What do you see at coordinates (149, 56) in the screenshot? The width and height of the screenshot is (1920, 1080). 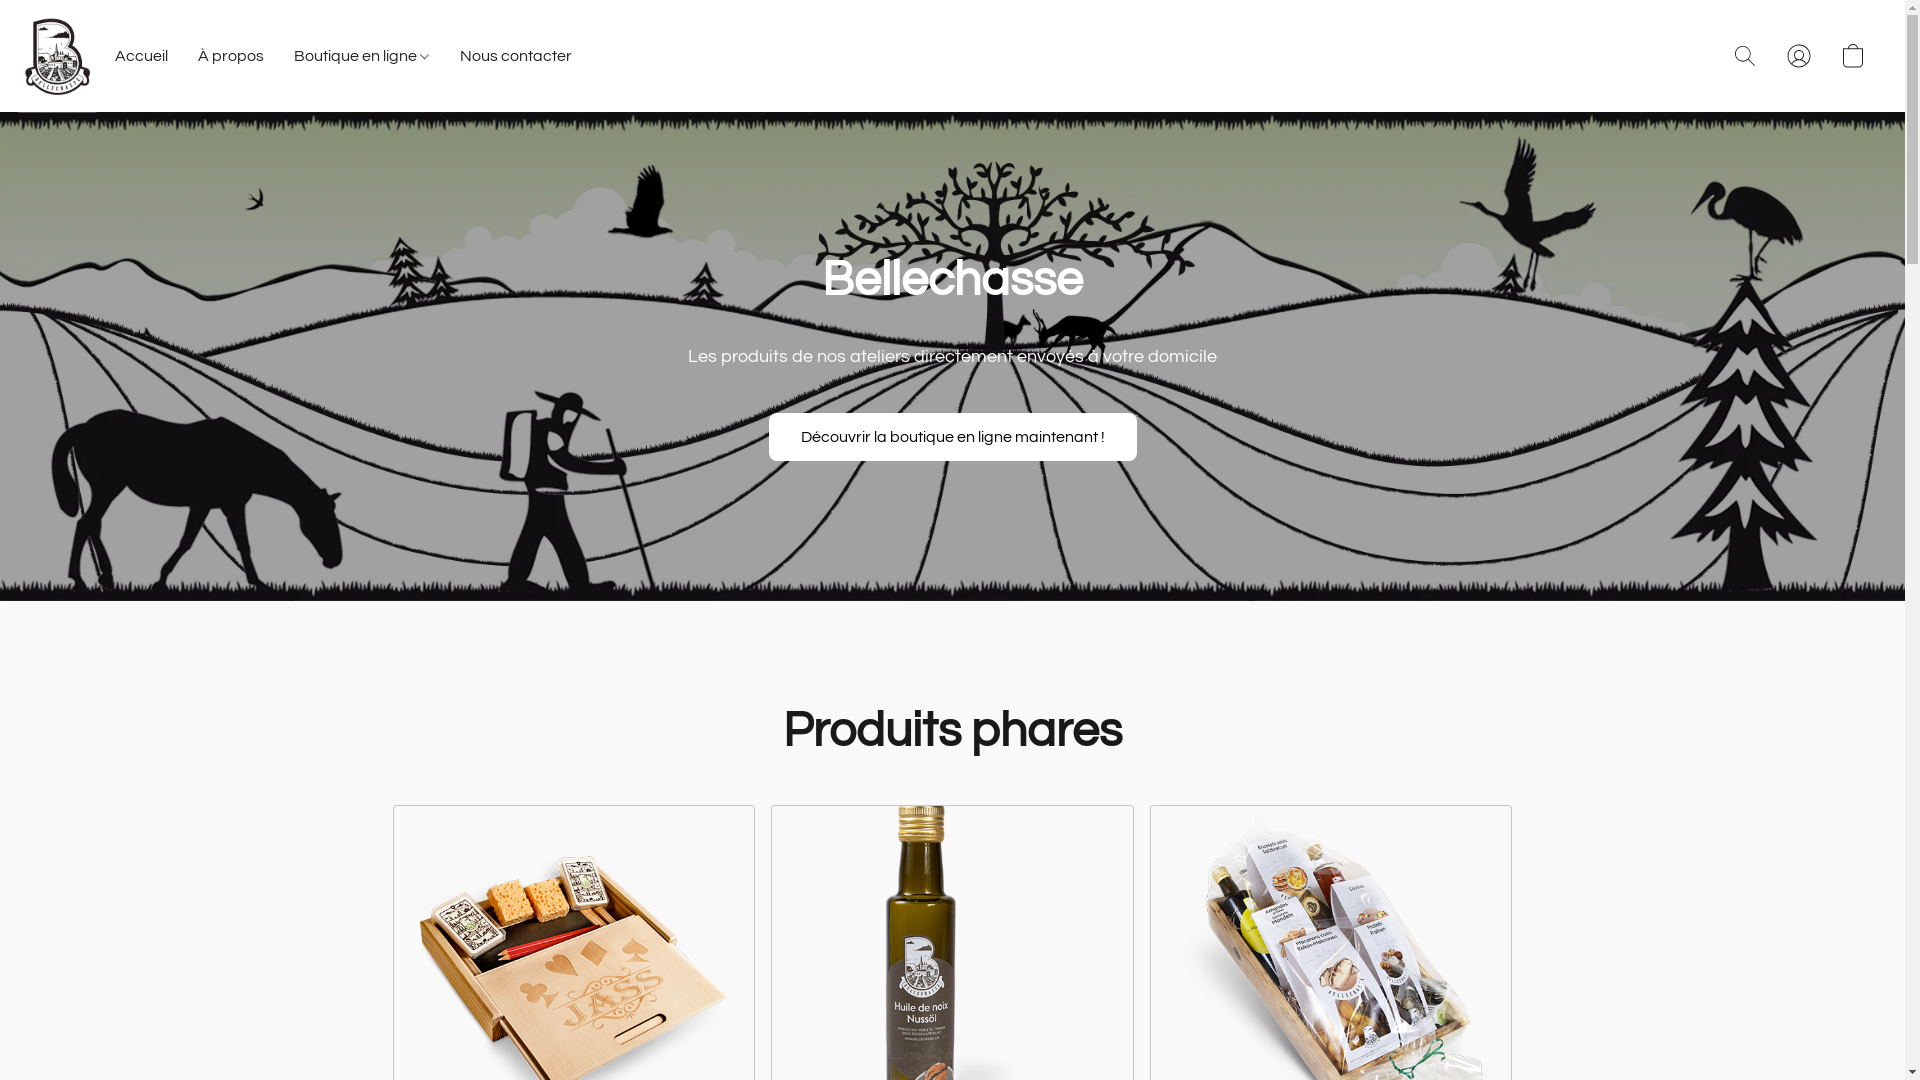 I see `Accueil` at bounding box center [149, 56].